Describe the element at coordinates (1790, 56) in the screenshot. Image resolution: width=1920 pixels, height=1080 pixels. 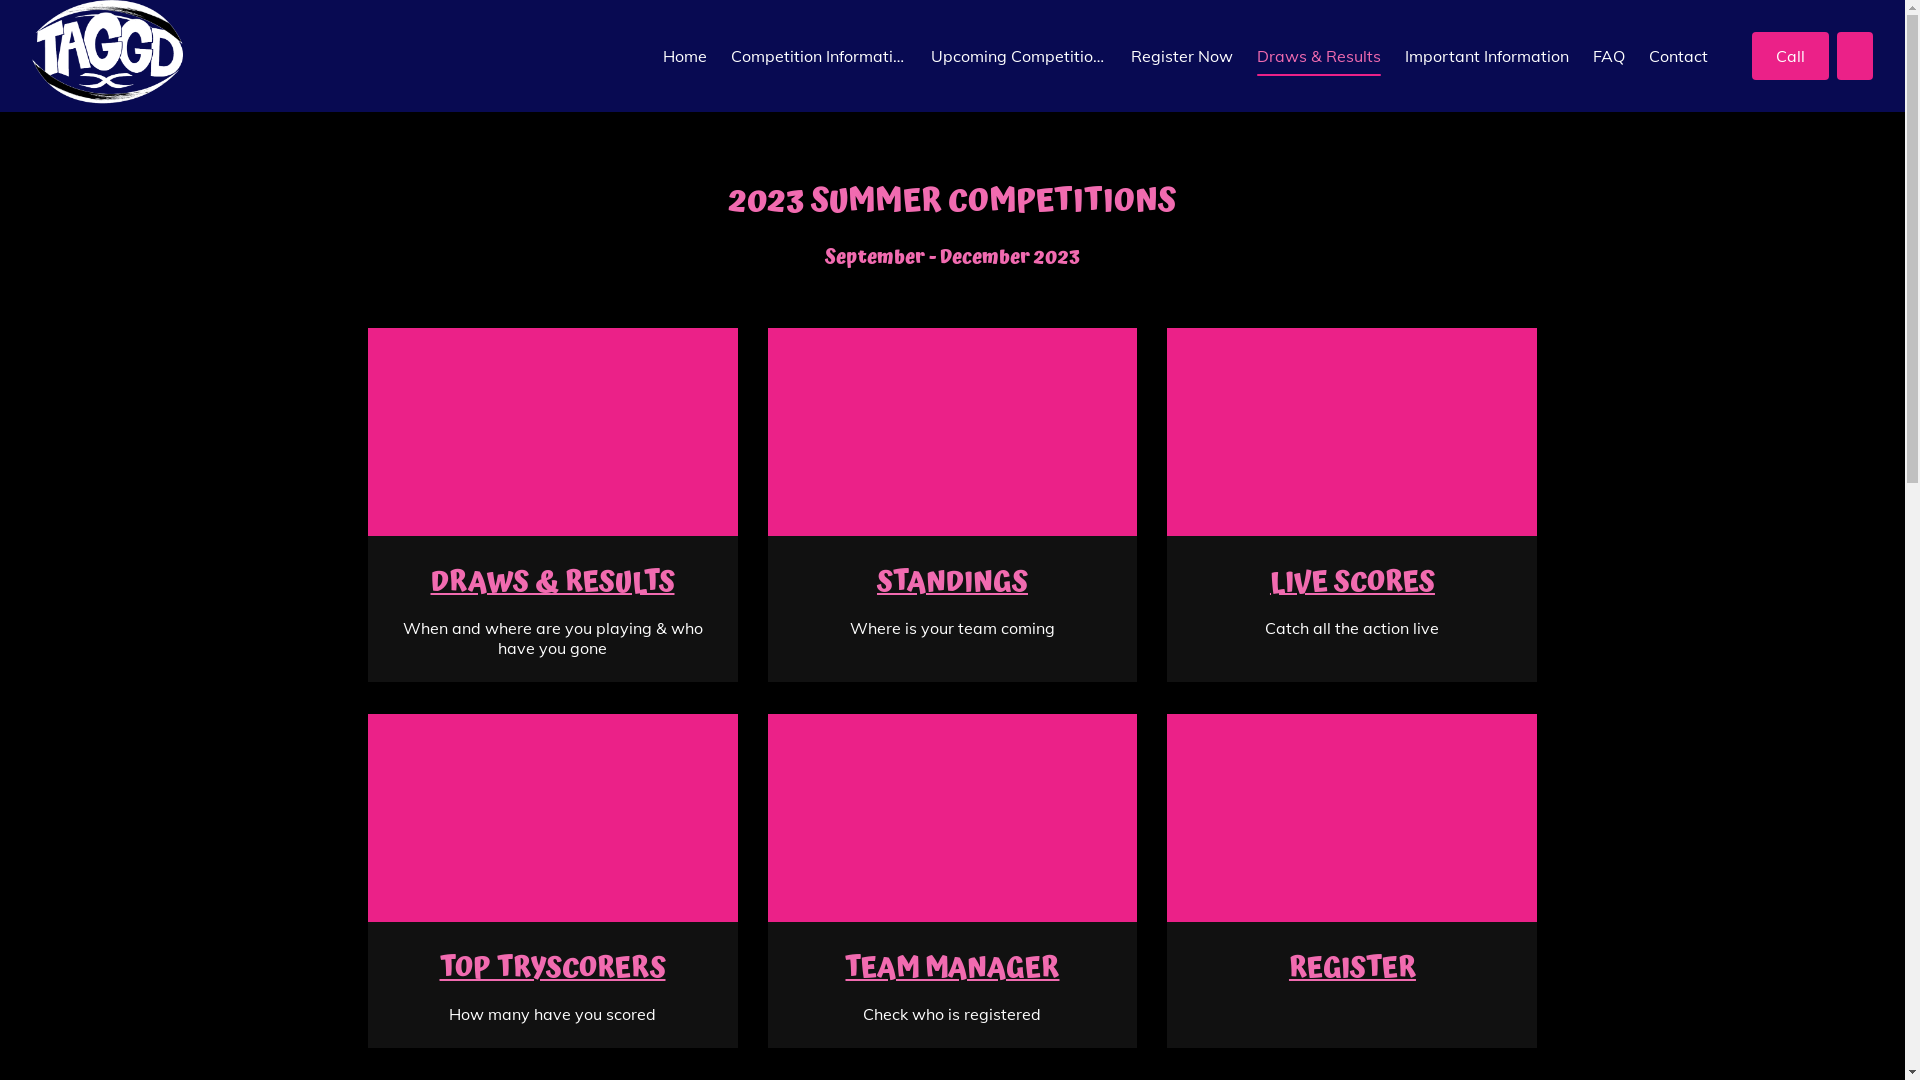
I see `Call` at that location.